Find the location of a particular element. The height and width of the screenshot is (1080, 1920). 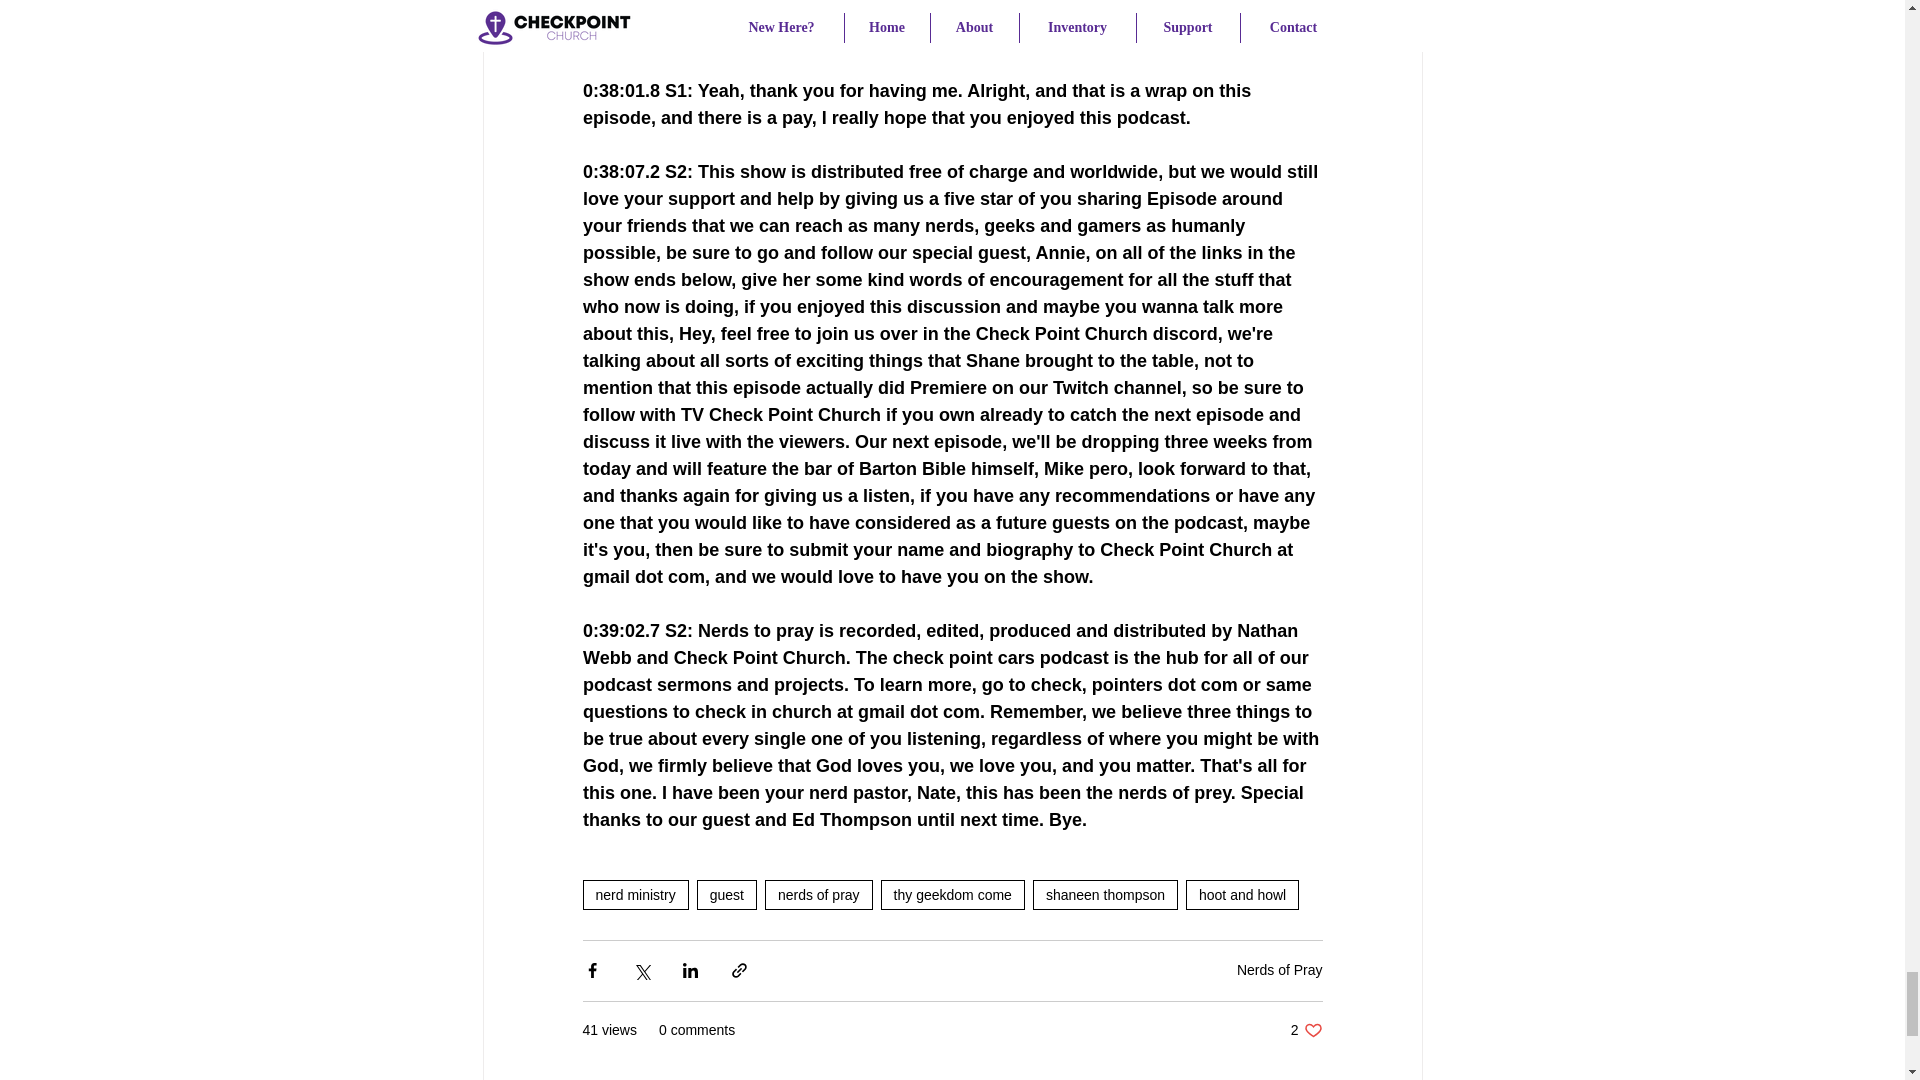

thy geekdom come is located at coordinates (953, 895).